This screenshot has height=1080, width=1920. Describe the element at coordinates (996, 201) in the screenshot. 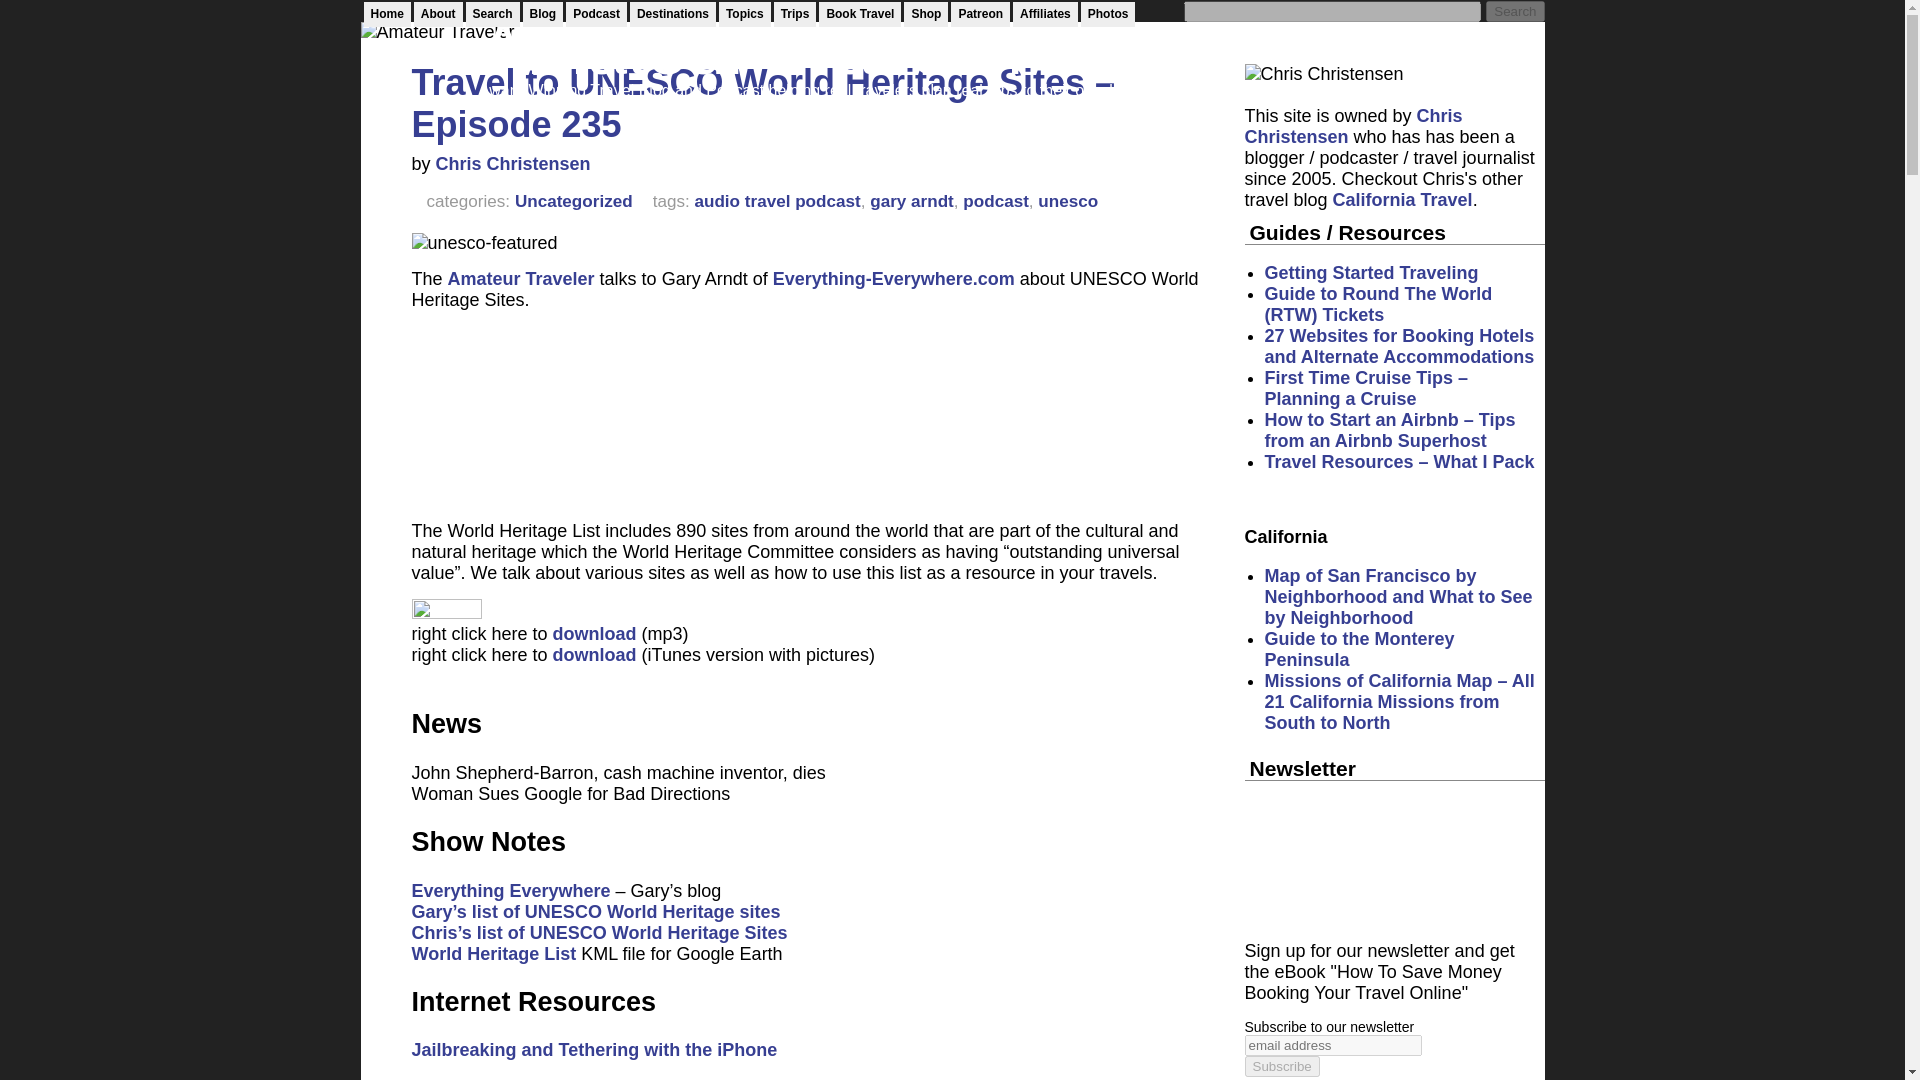

I see `podcast` at that location.